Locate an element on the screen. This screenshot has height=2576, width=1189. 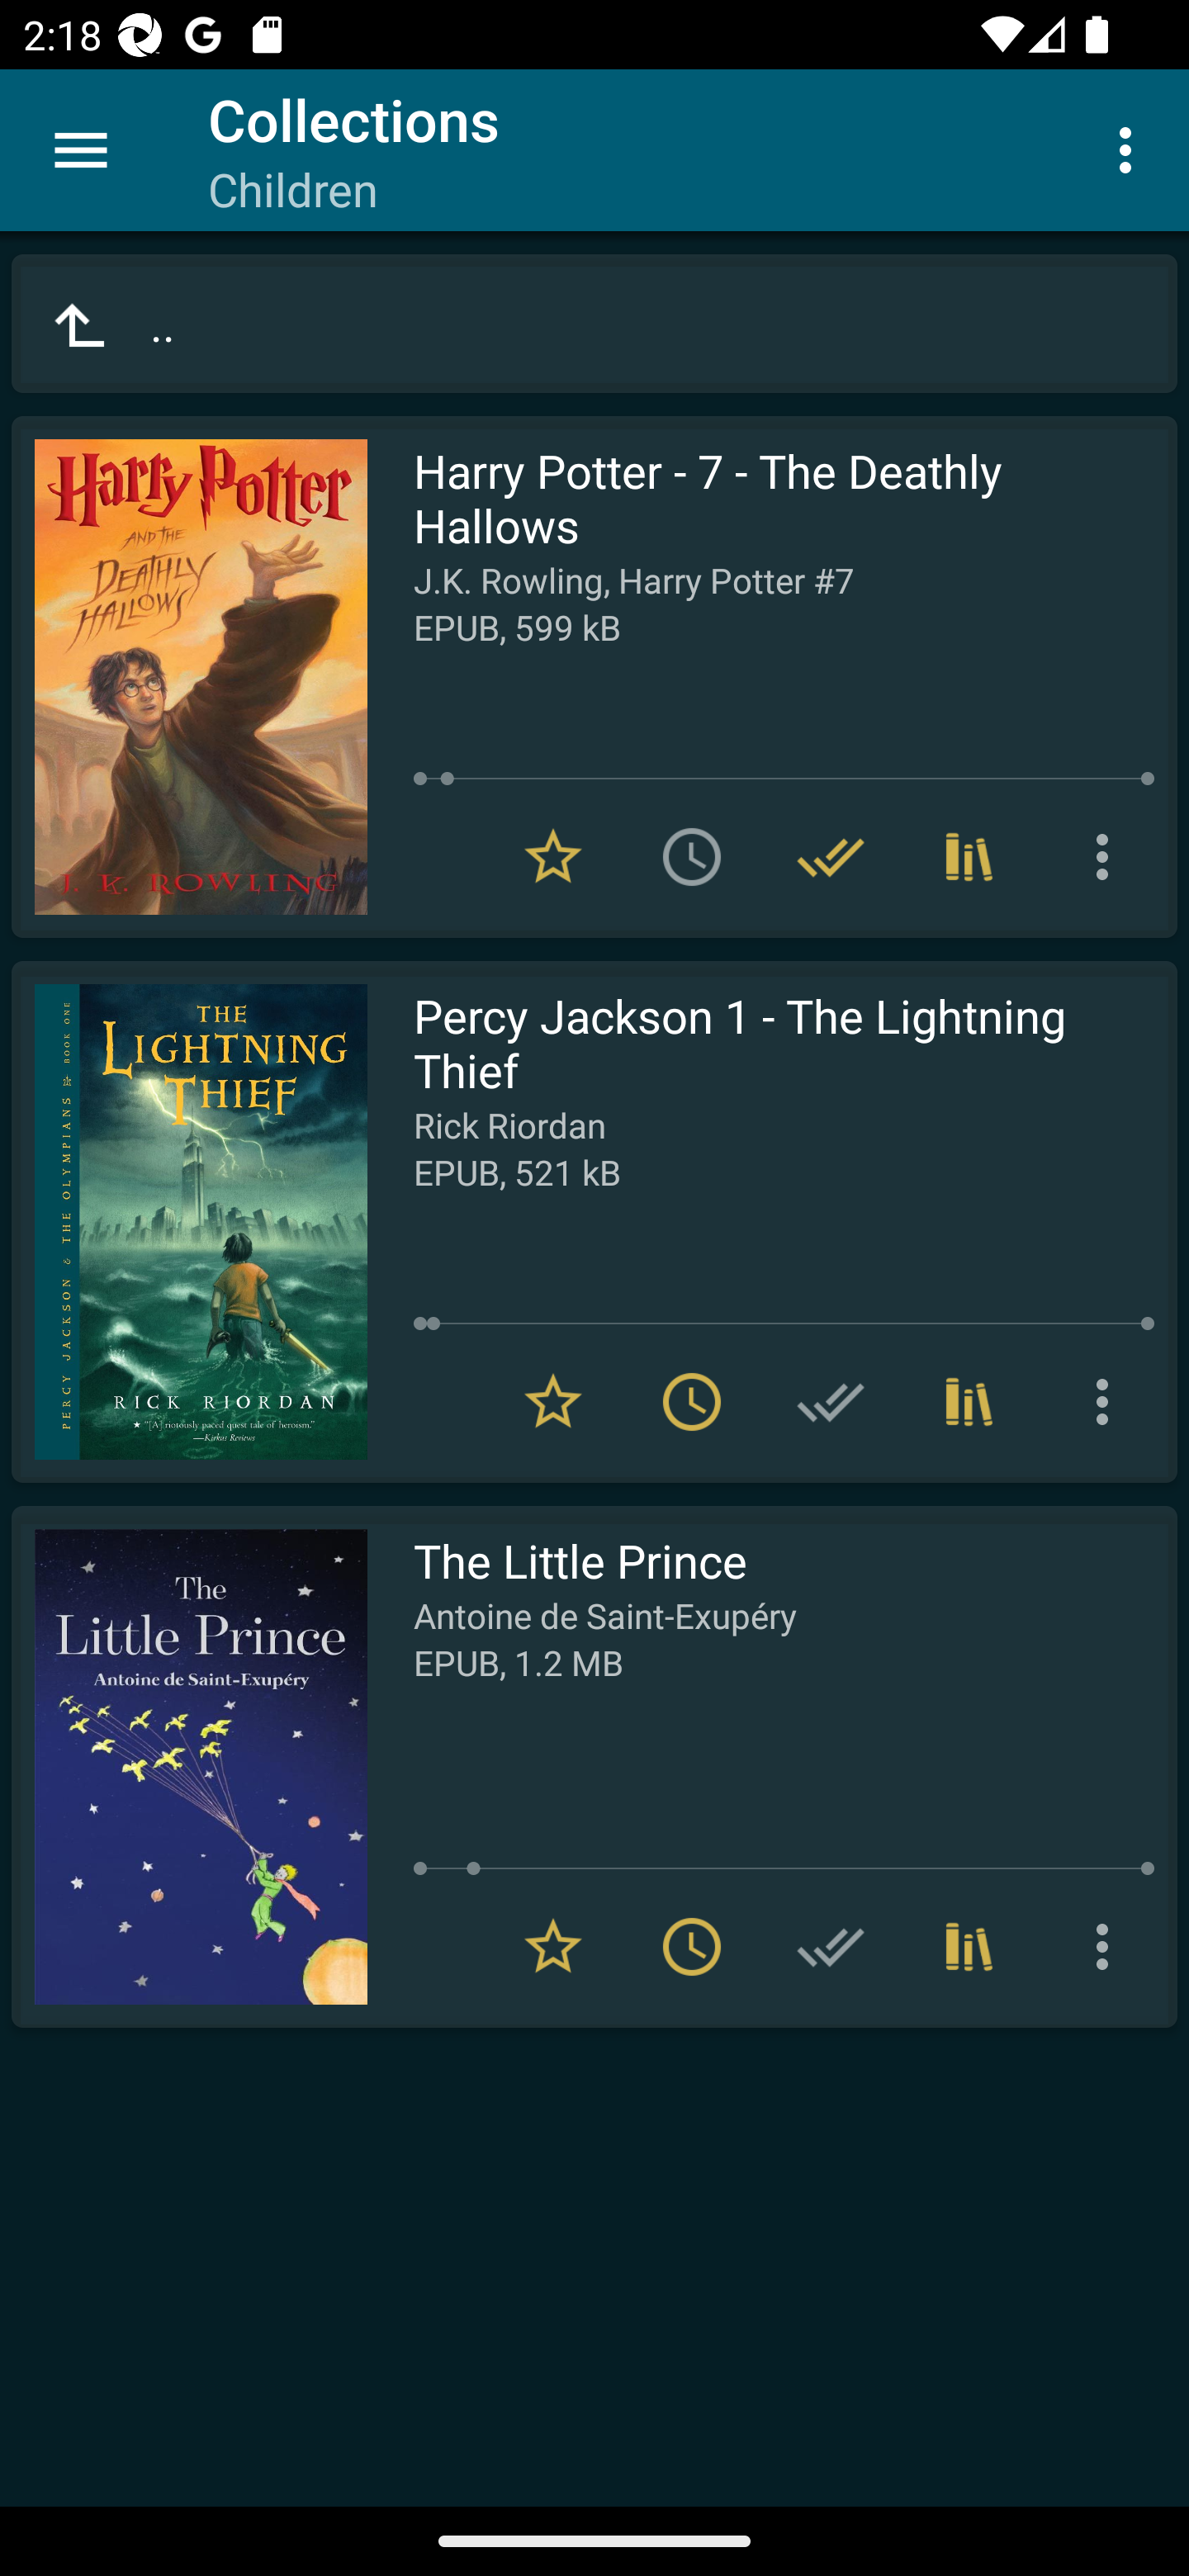
More options is located at coordinates (1108, 857).